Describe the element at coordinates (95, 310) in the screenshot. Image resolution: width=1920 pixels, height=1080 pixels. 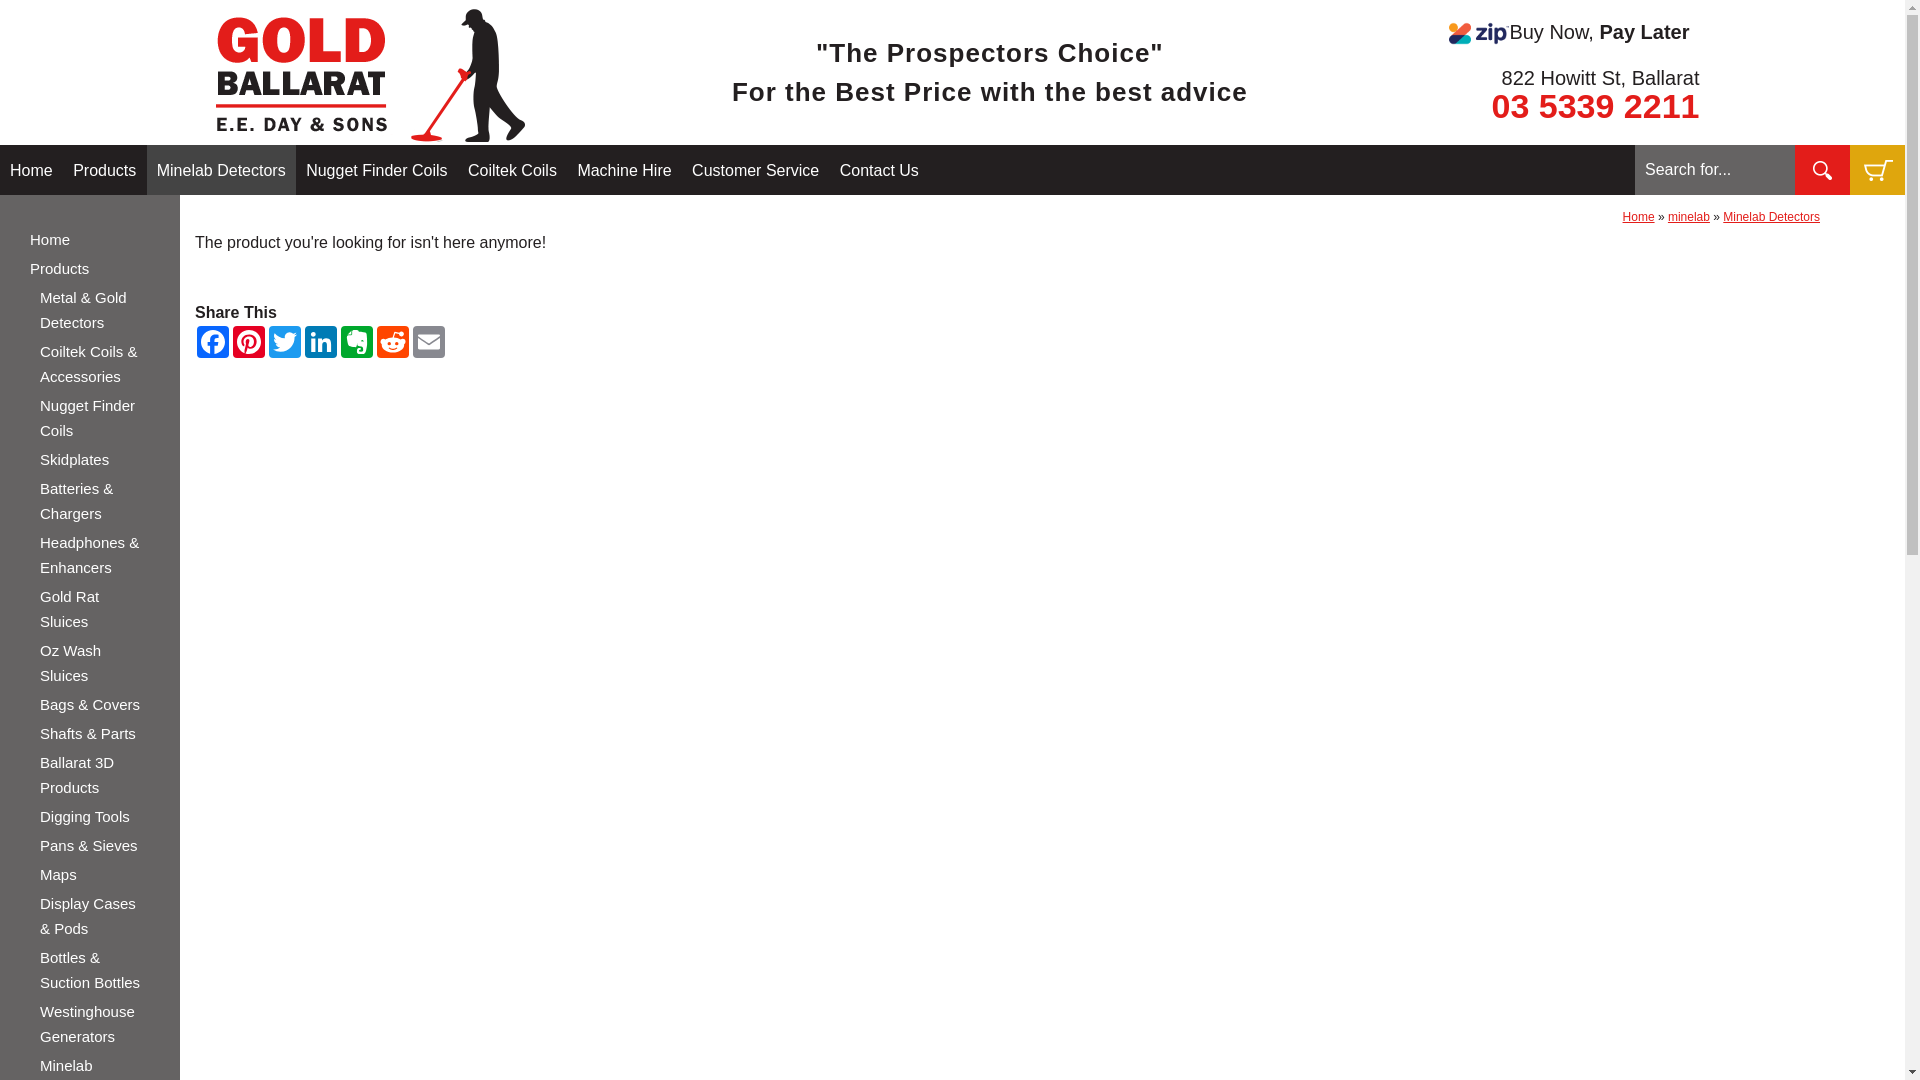
I see `Metal & Gold Detectors` at that location.